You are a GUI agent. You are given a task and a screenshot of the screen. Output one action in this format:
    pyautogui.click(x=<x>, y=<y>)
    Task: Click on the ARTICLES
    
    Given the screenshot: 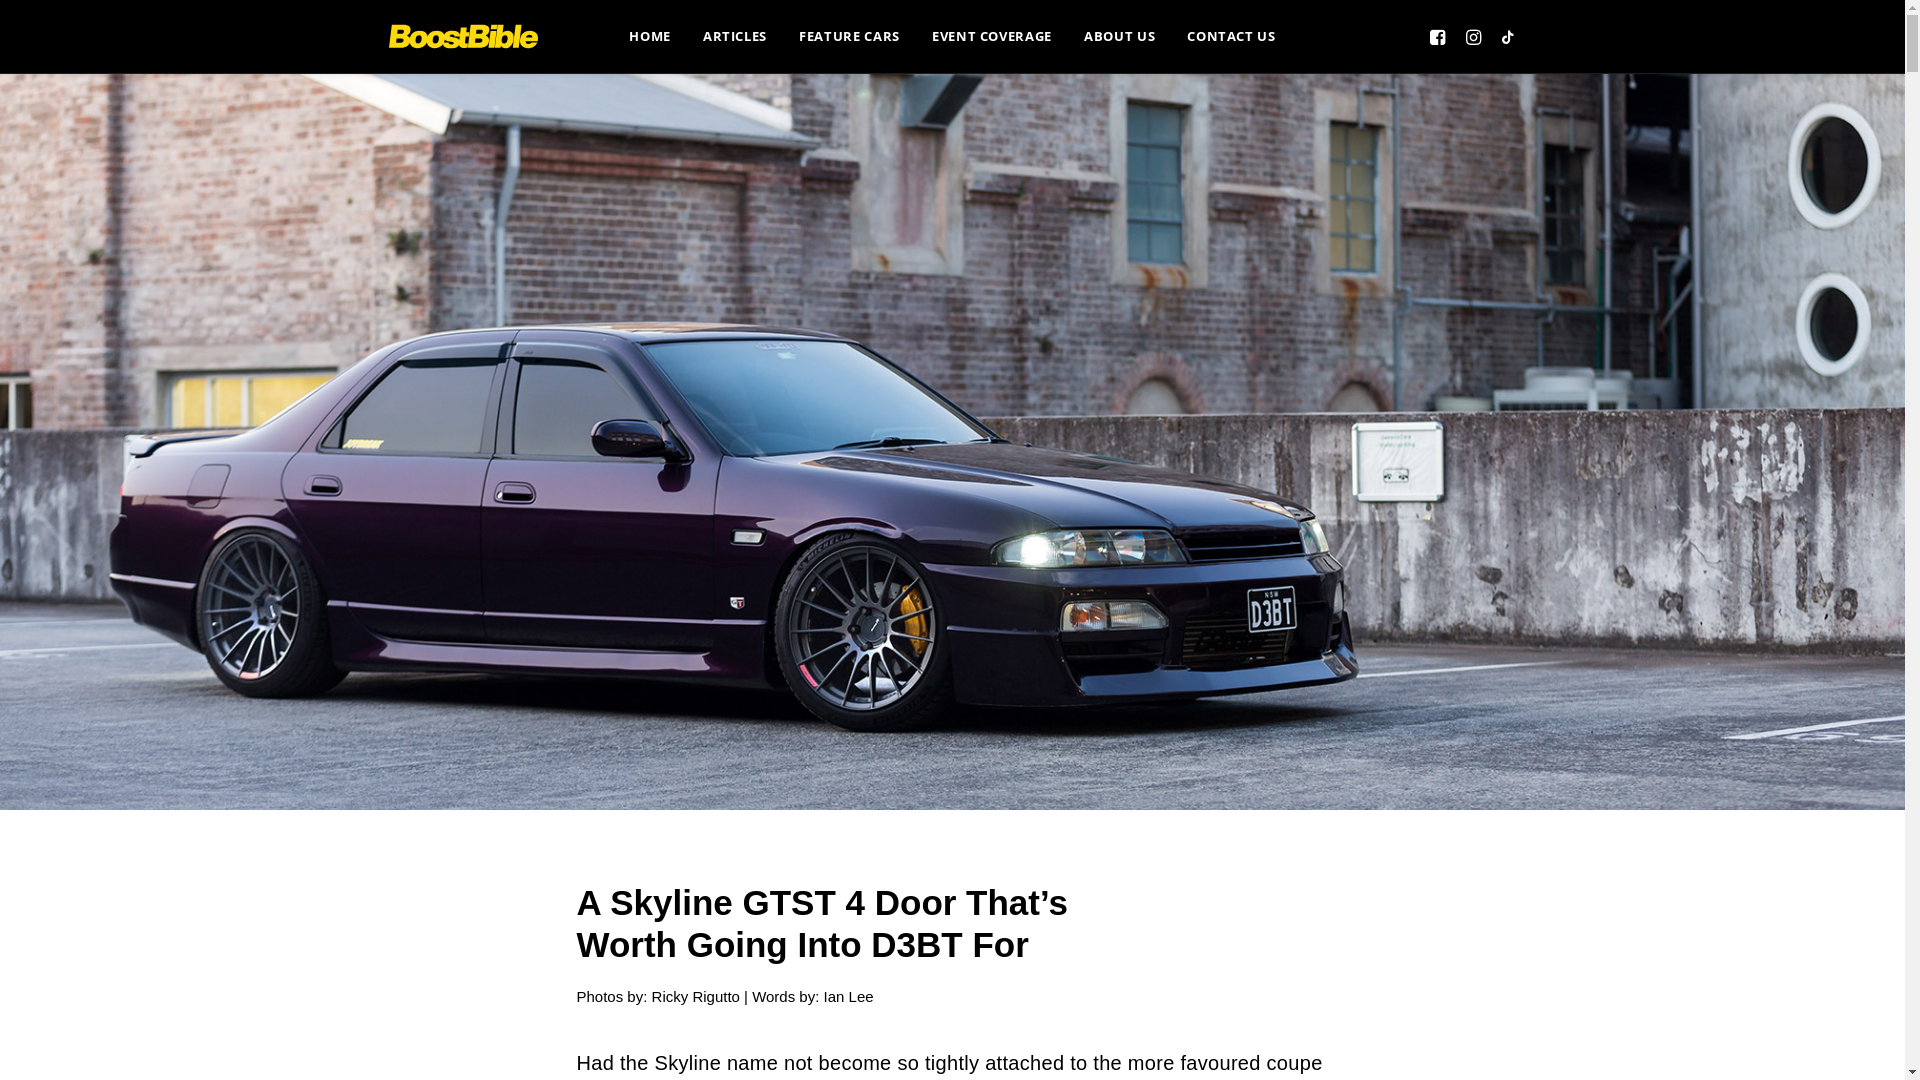 What is the action you would take?
    pyautogui.click(x=735, y=36)
    